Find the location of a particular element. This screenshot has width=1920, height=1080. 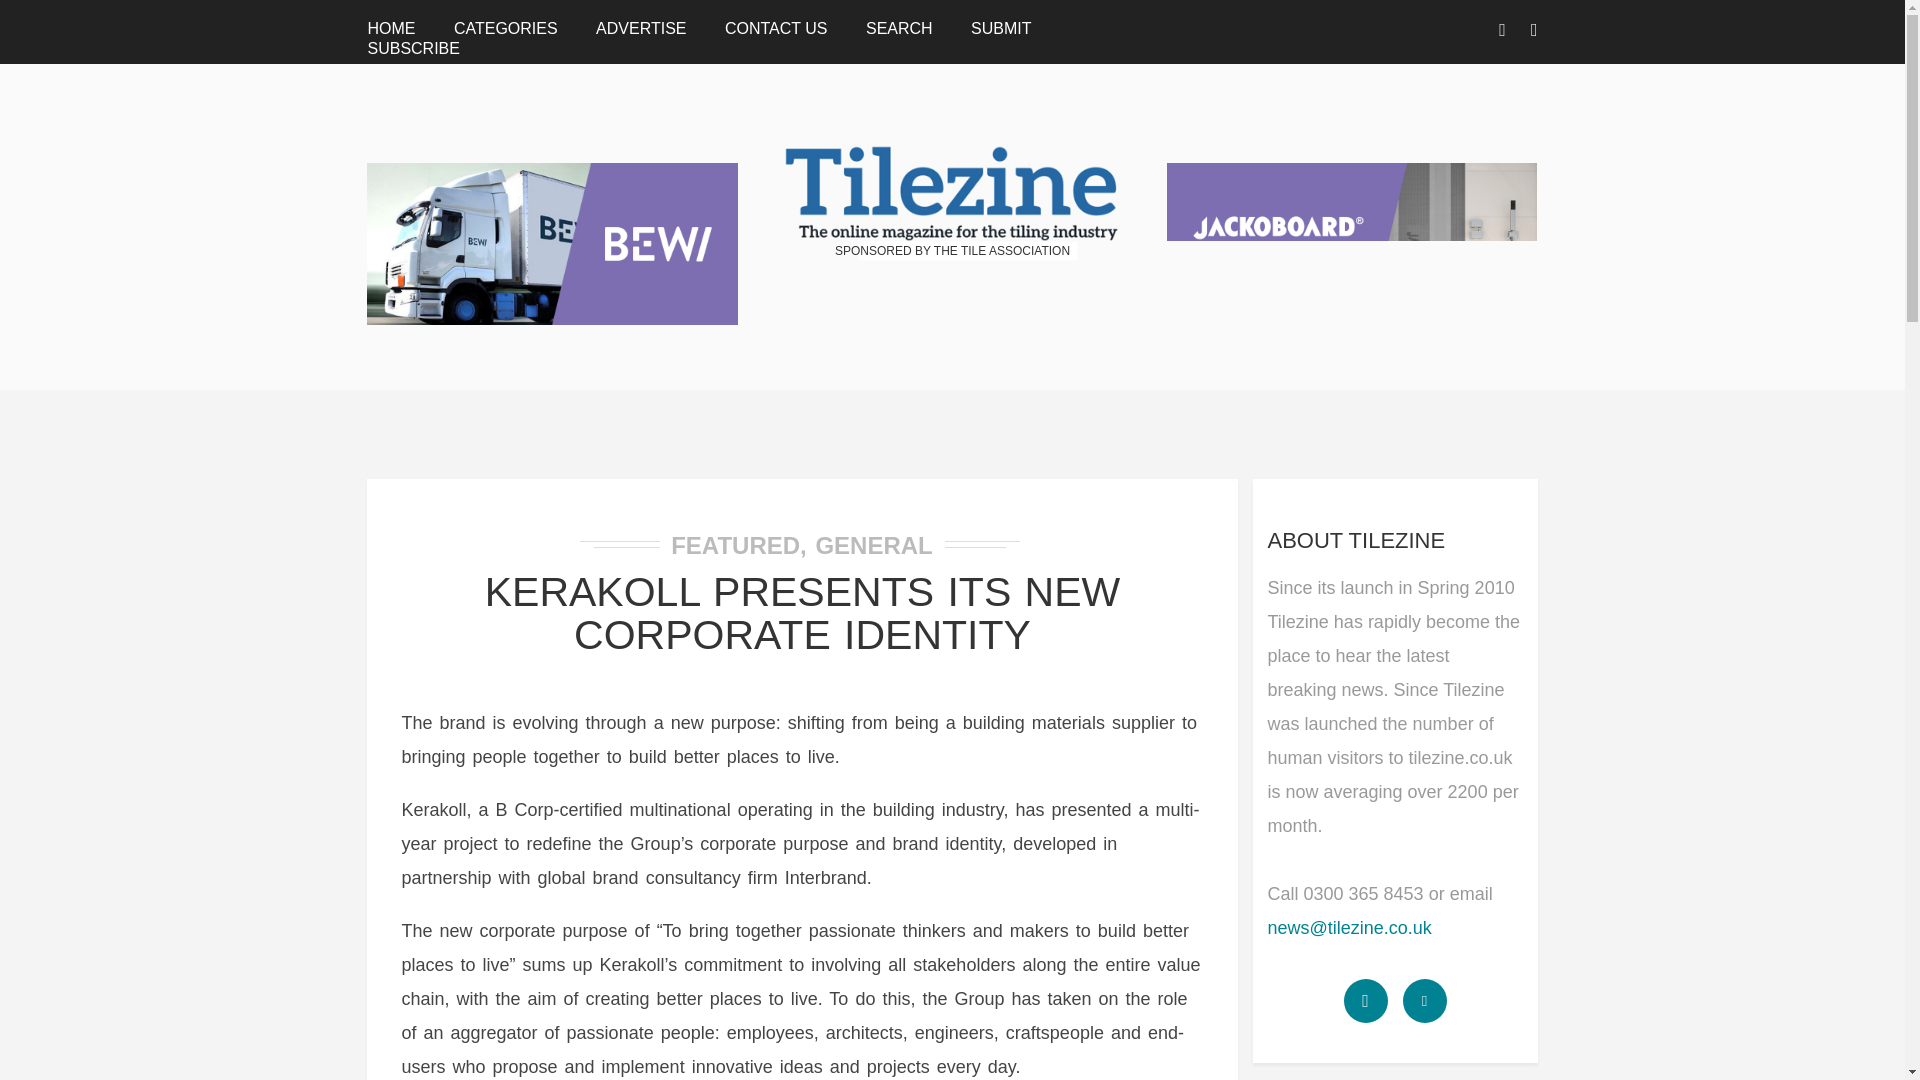

SUBMIT is located at coordinates (1001, 28).